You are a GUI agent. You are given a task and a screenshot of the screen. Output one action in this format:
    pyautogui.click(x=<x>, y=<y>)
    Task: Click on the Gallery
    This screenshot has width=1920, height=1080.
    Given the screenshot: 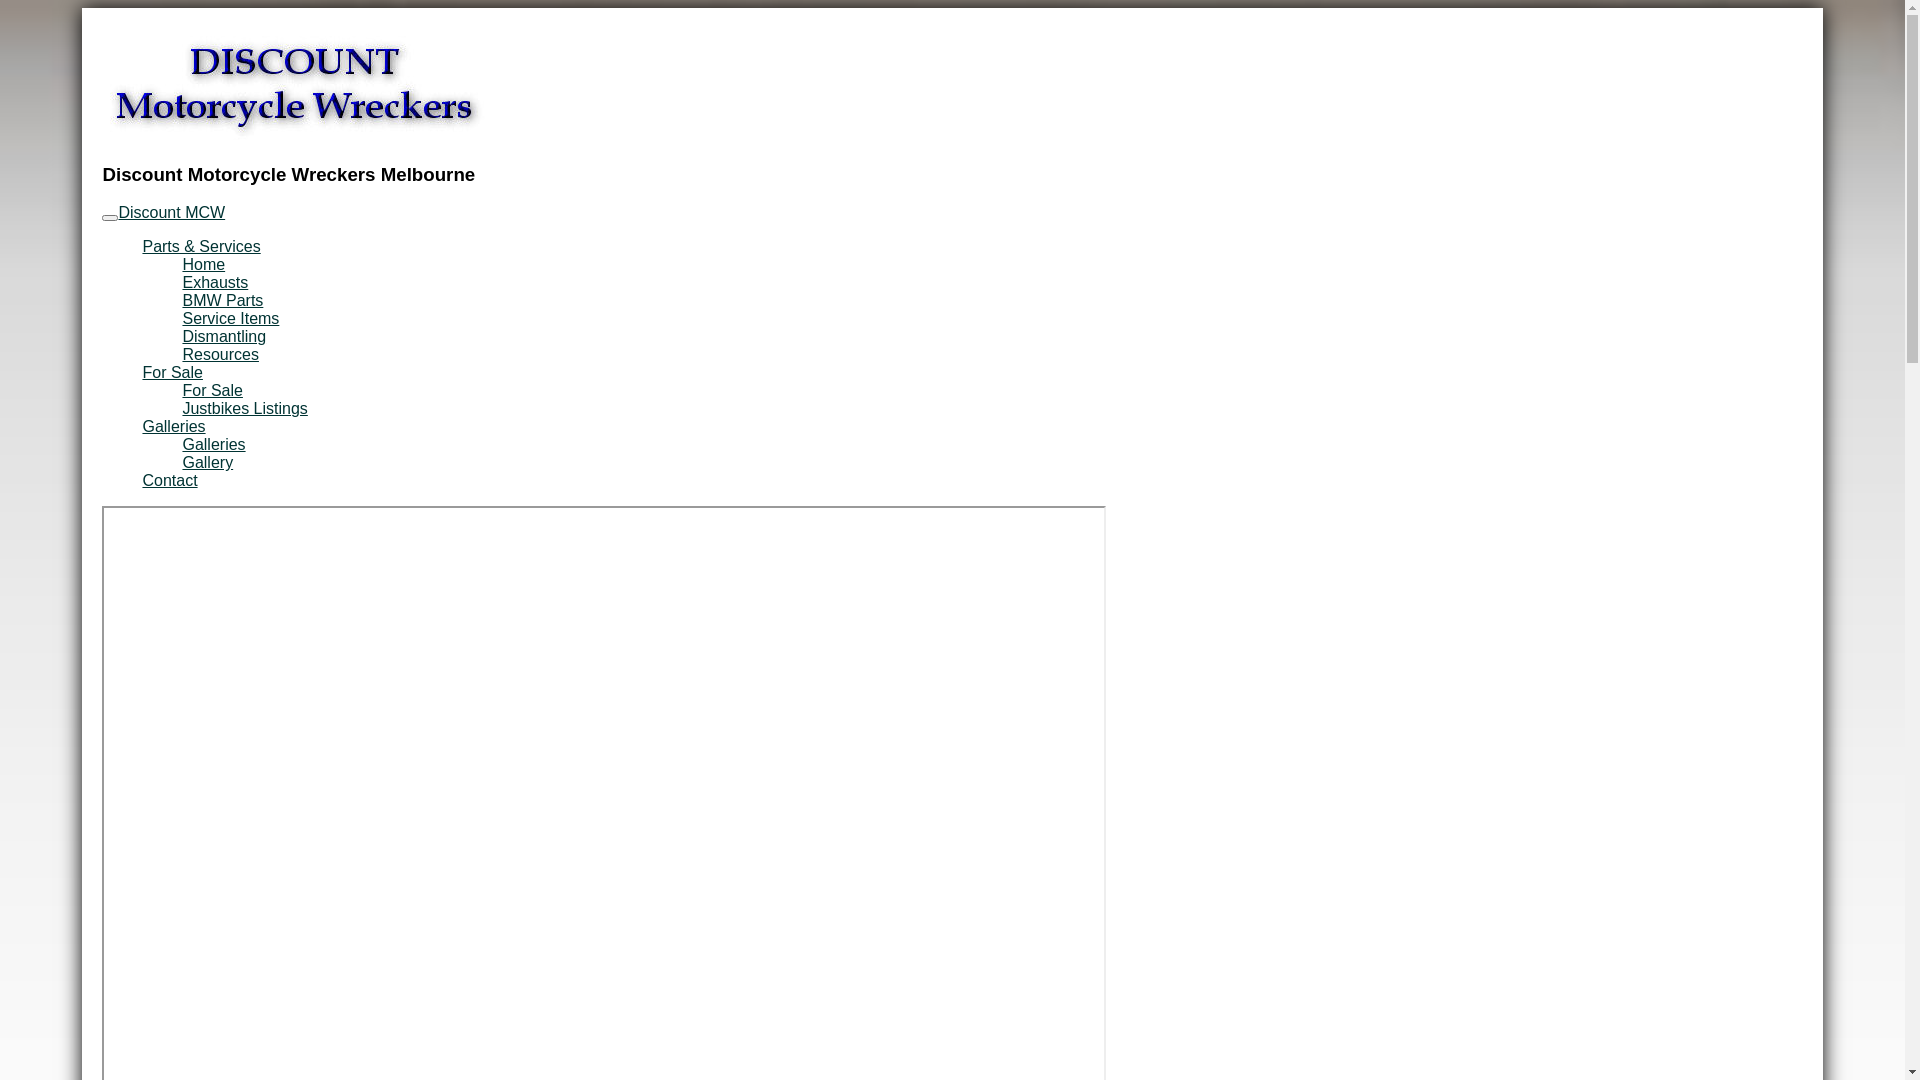 What is the action you would take?
    pyautogui.click(x=208, y=462)
    